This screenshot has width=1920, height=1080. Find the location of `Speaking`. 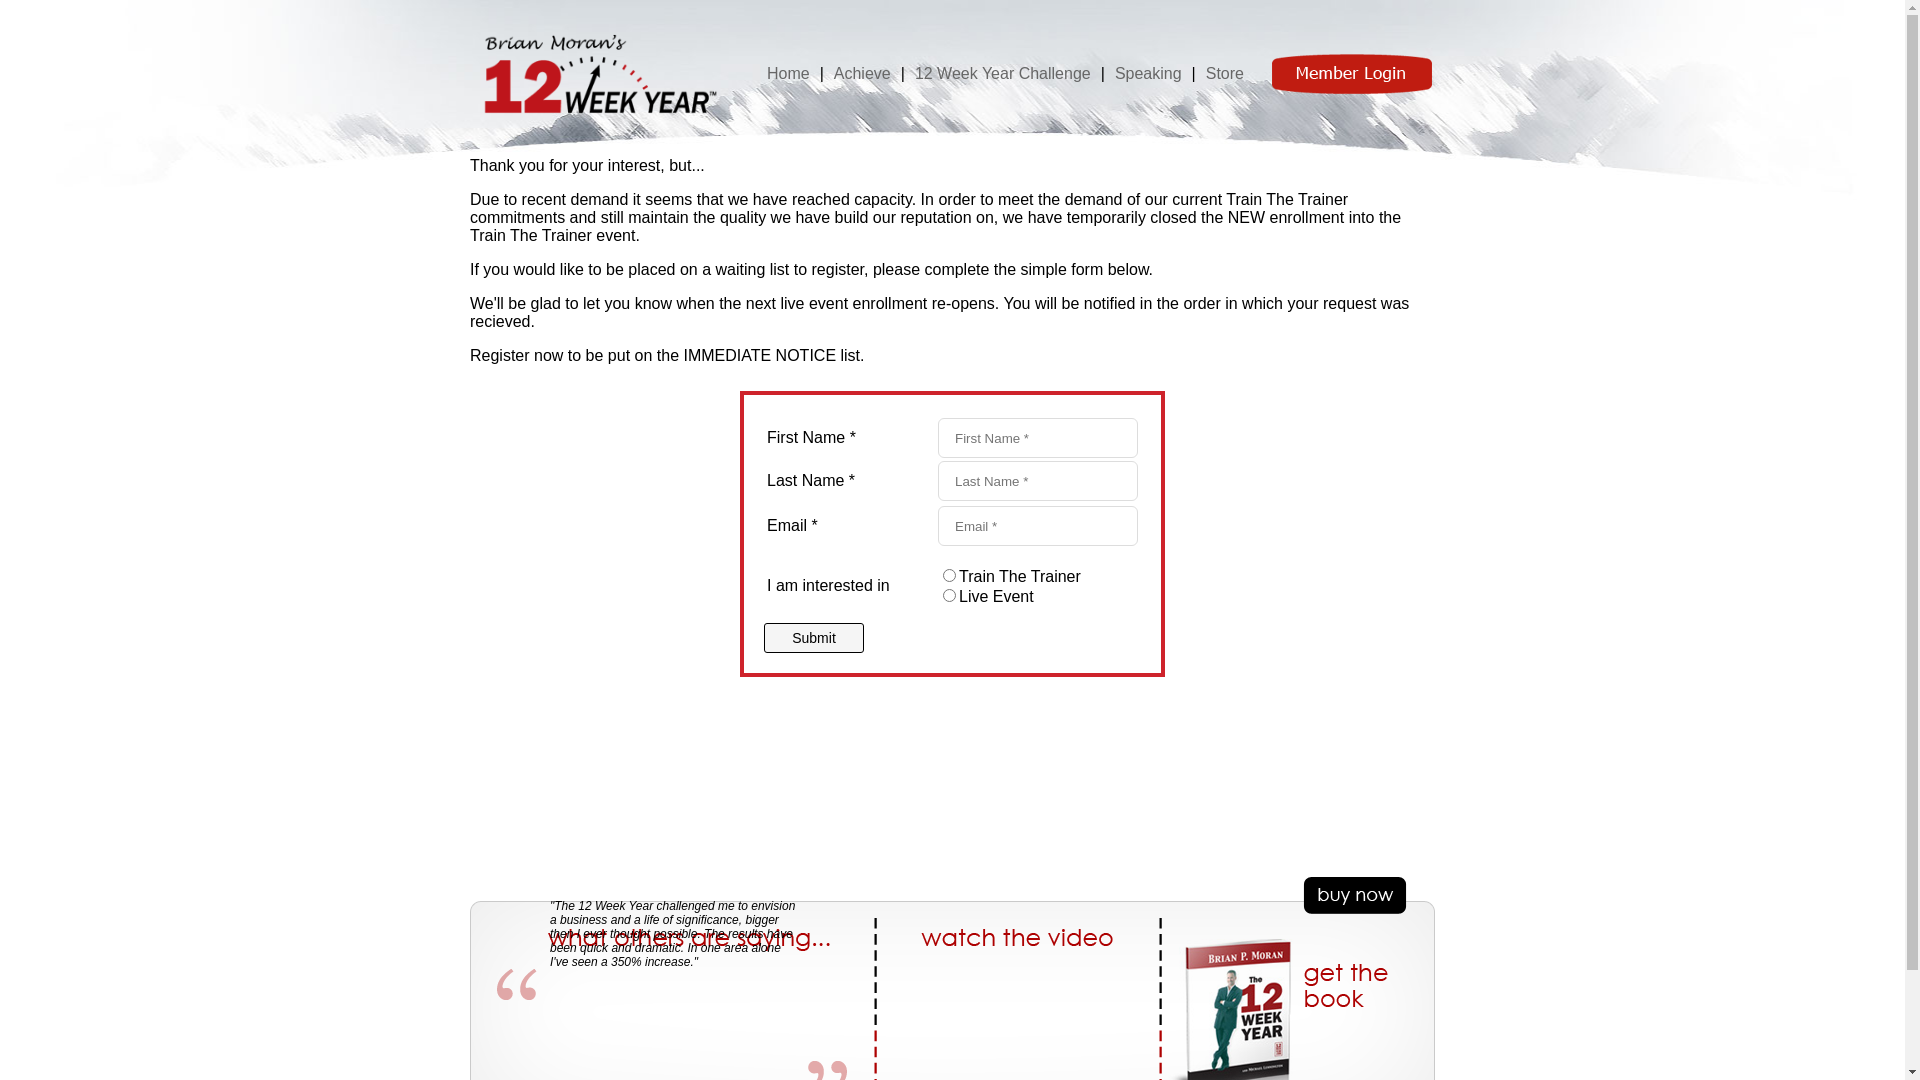

Speaking is located at coordinates (1148, 72).